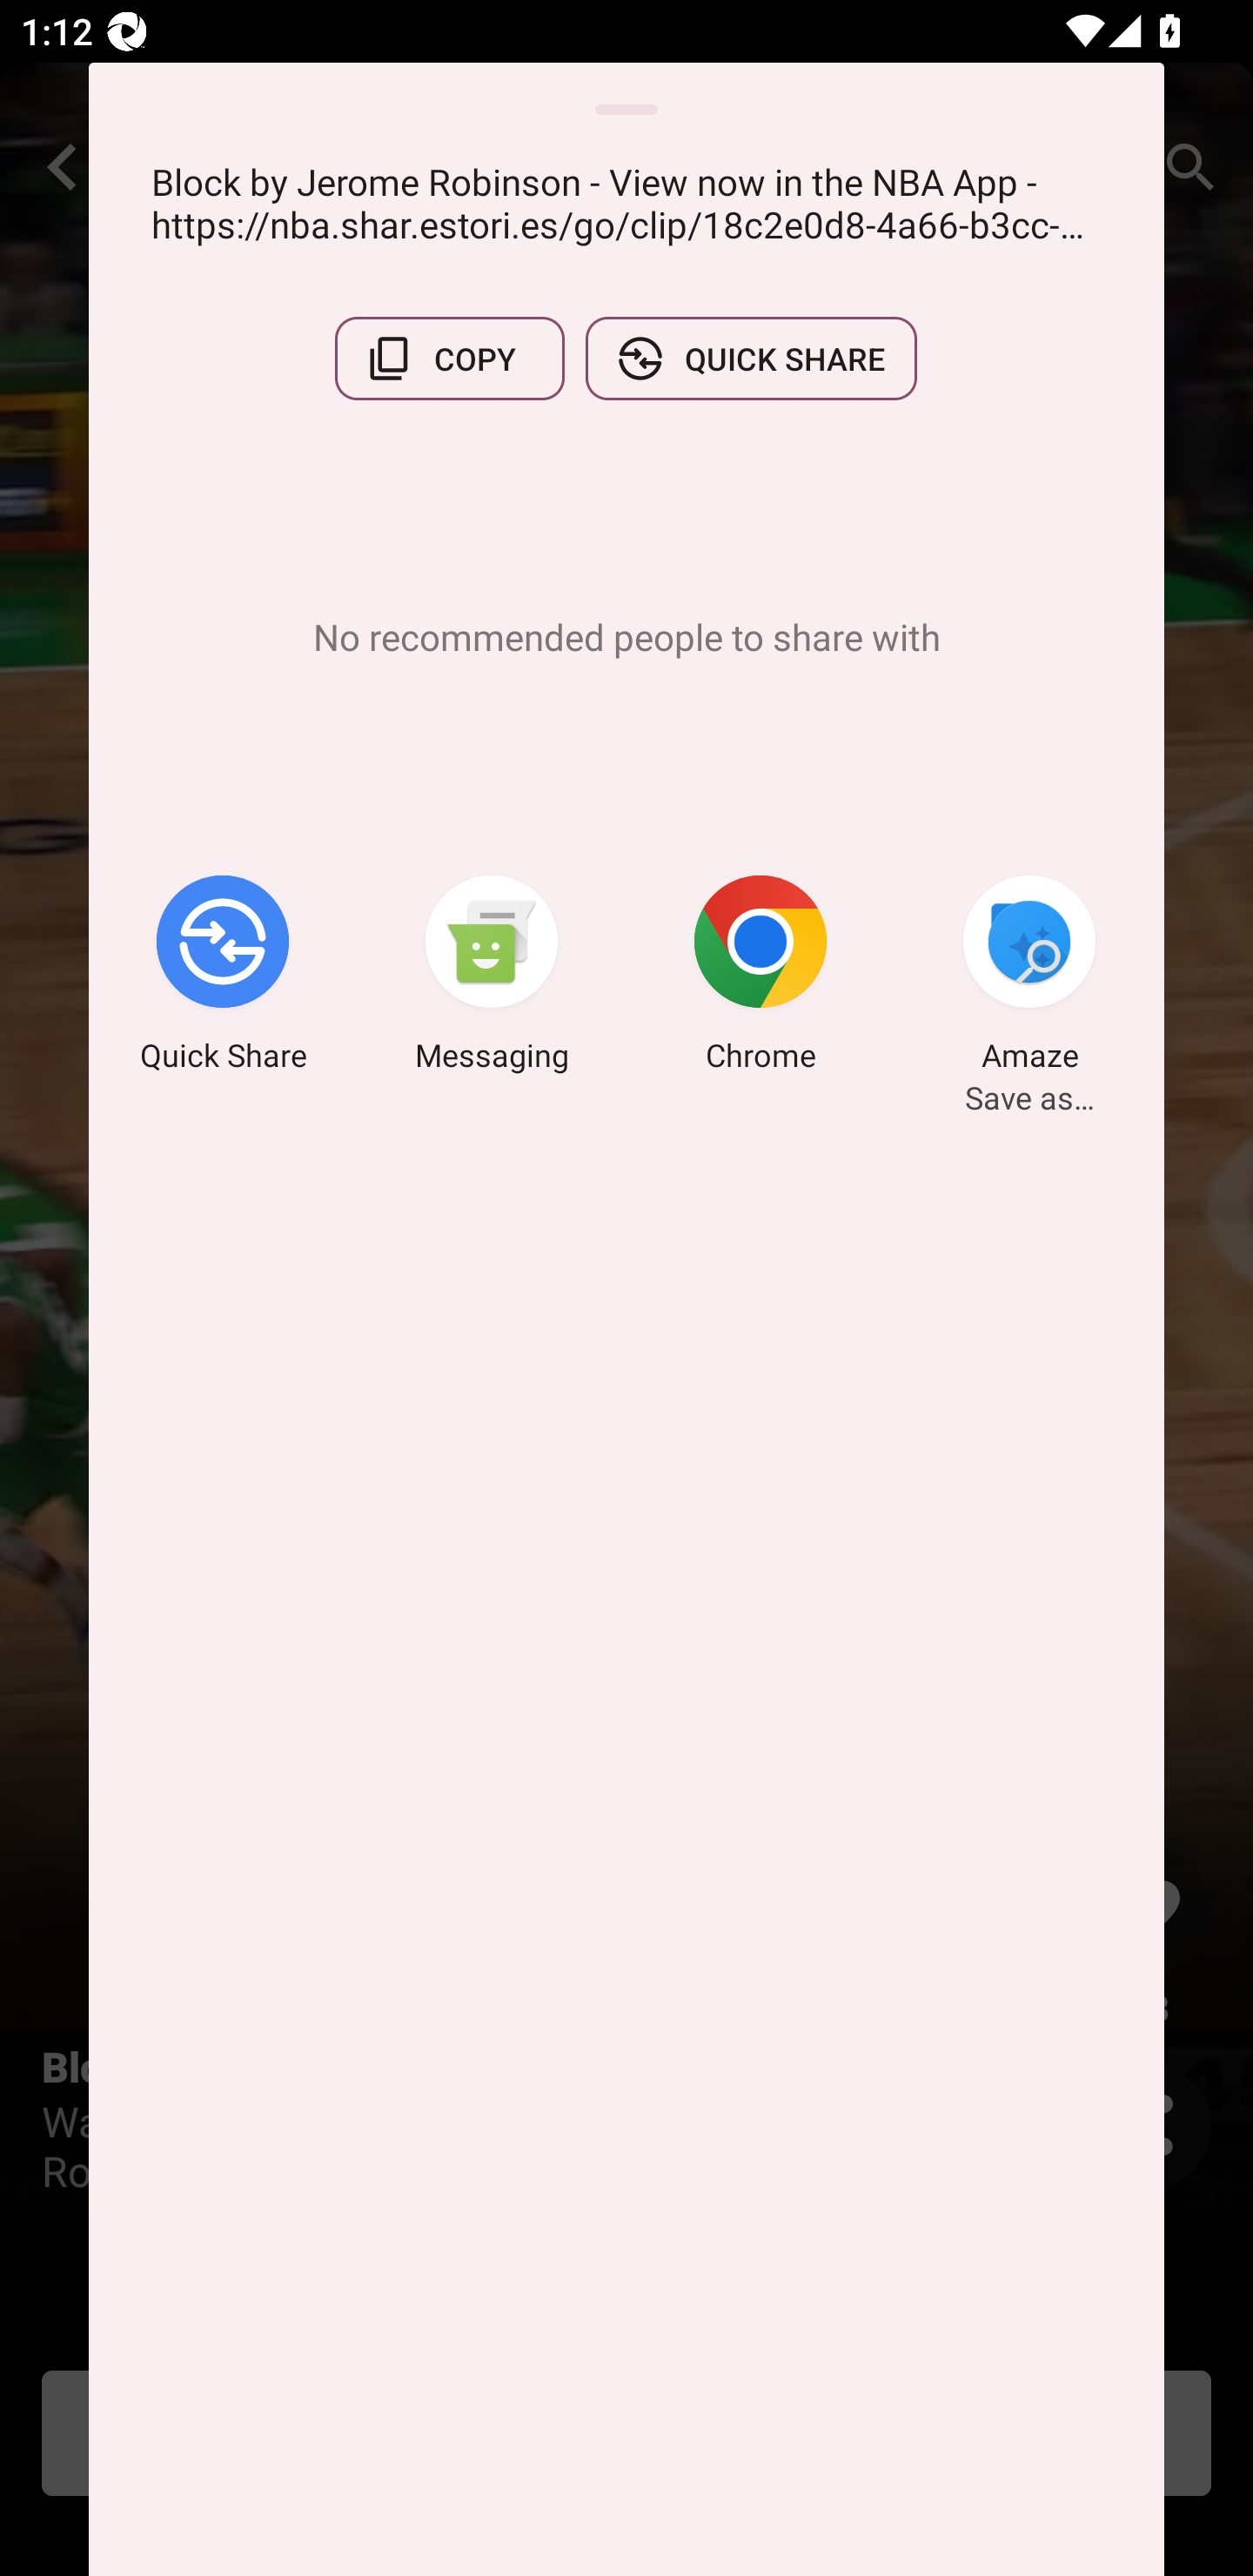  I want to click on COPY, so click(449, 359).